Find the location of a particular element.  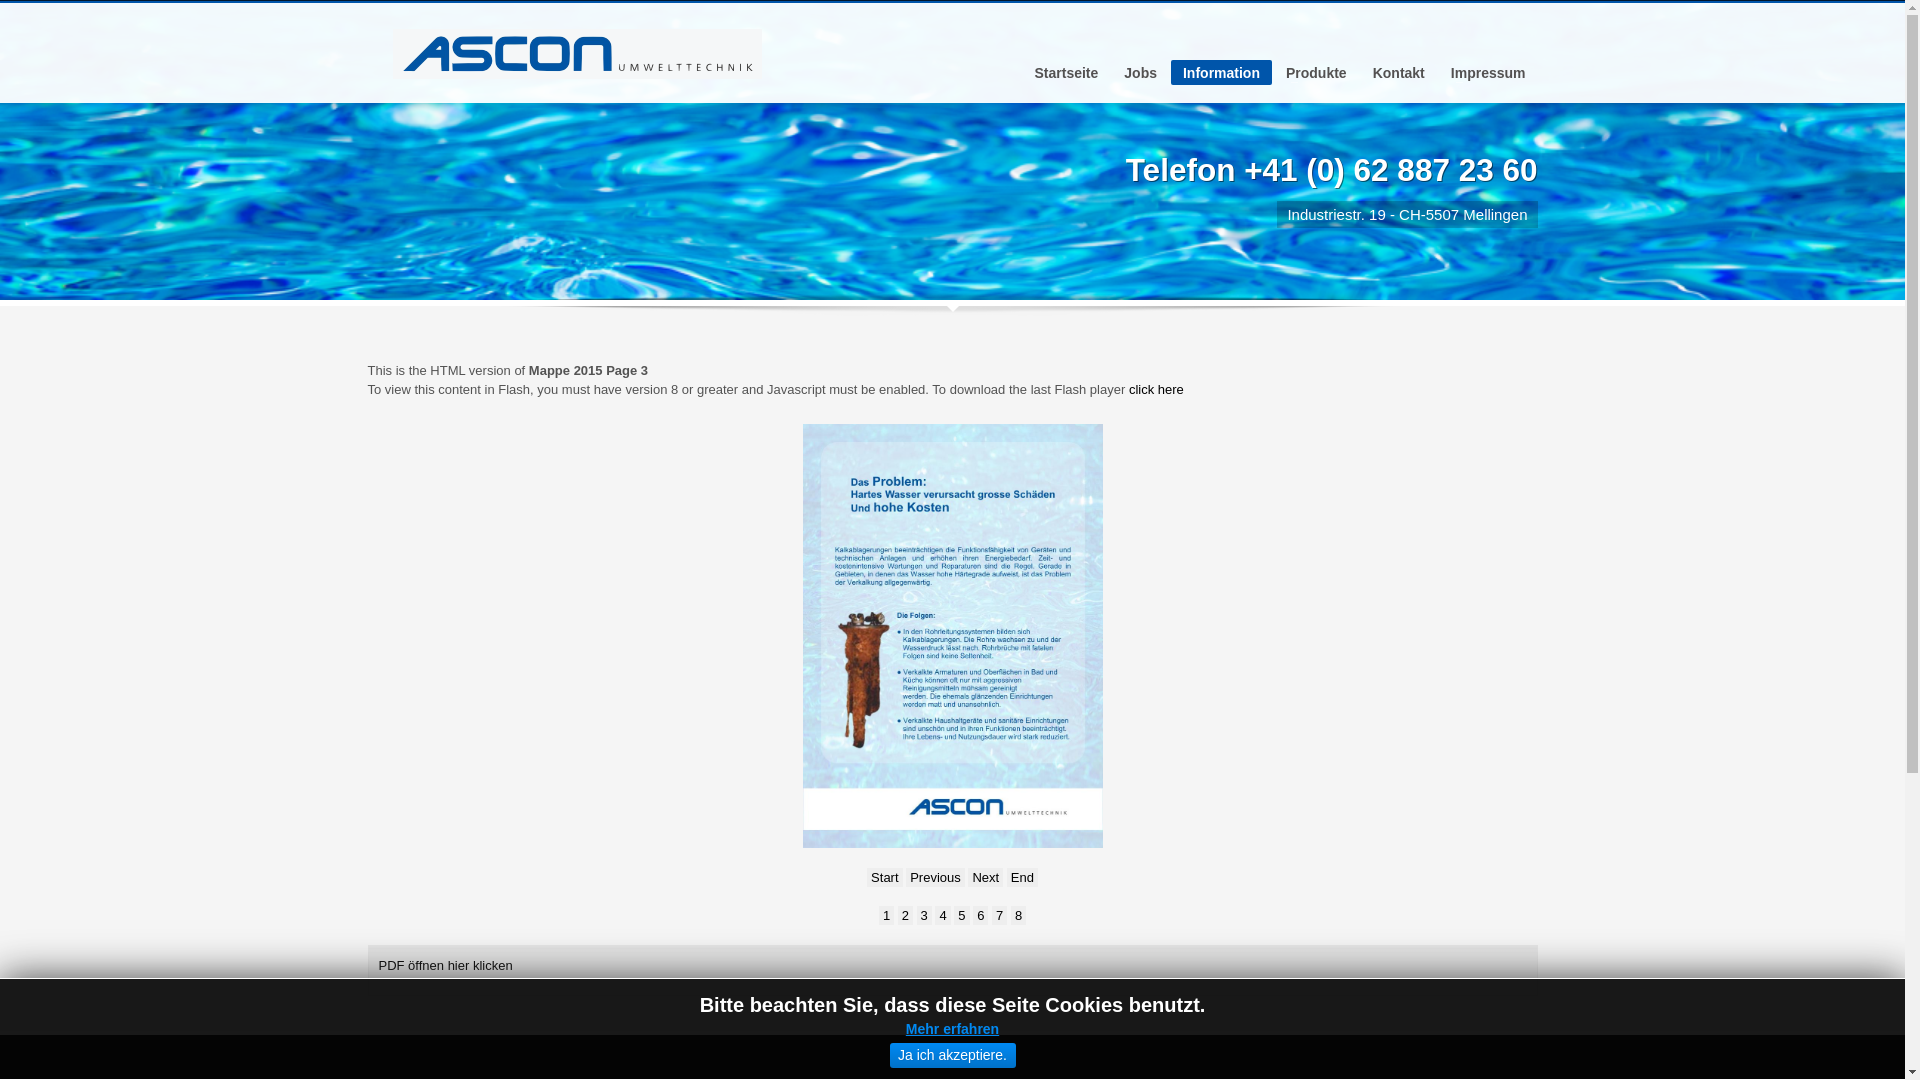

3 is located at coordinates (924, 916).